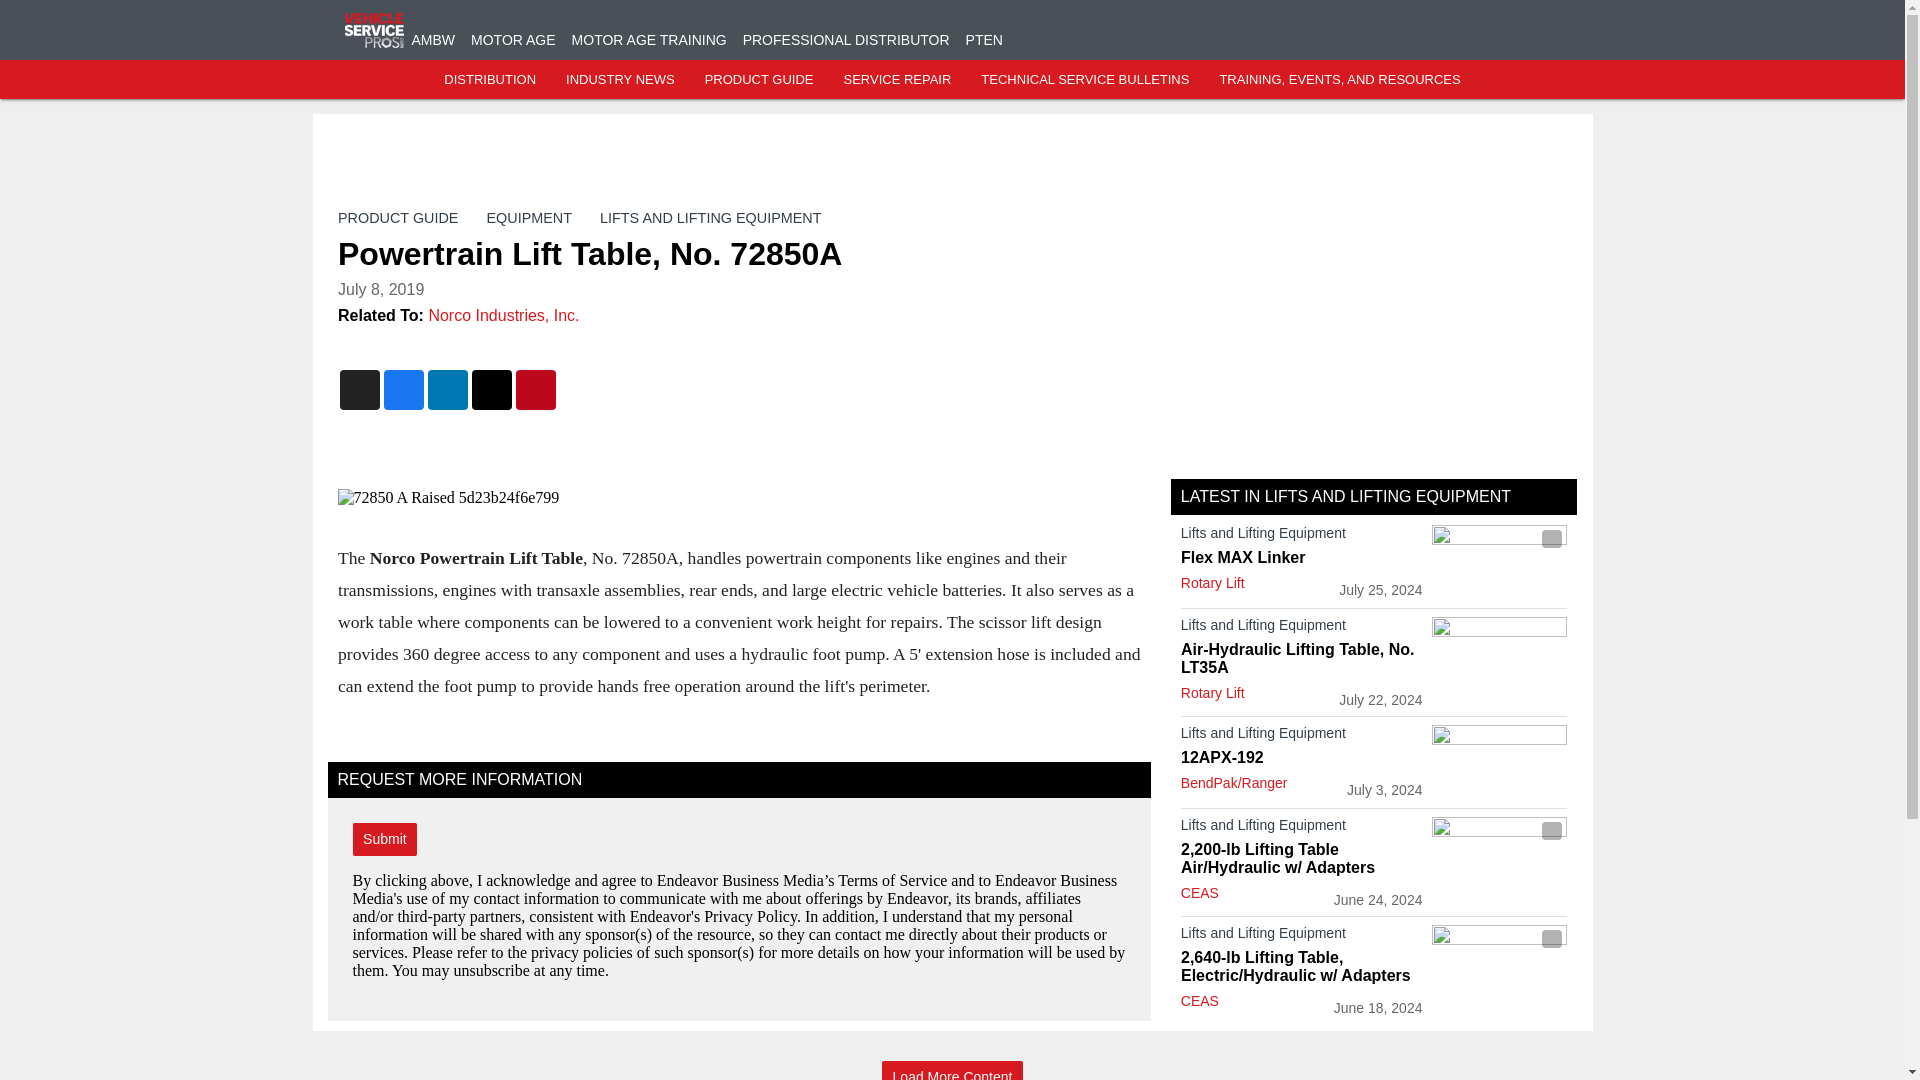  I want to click on Air-Hydraulic Lifting Table, No. LT35A, so click(1301, 659).